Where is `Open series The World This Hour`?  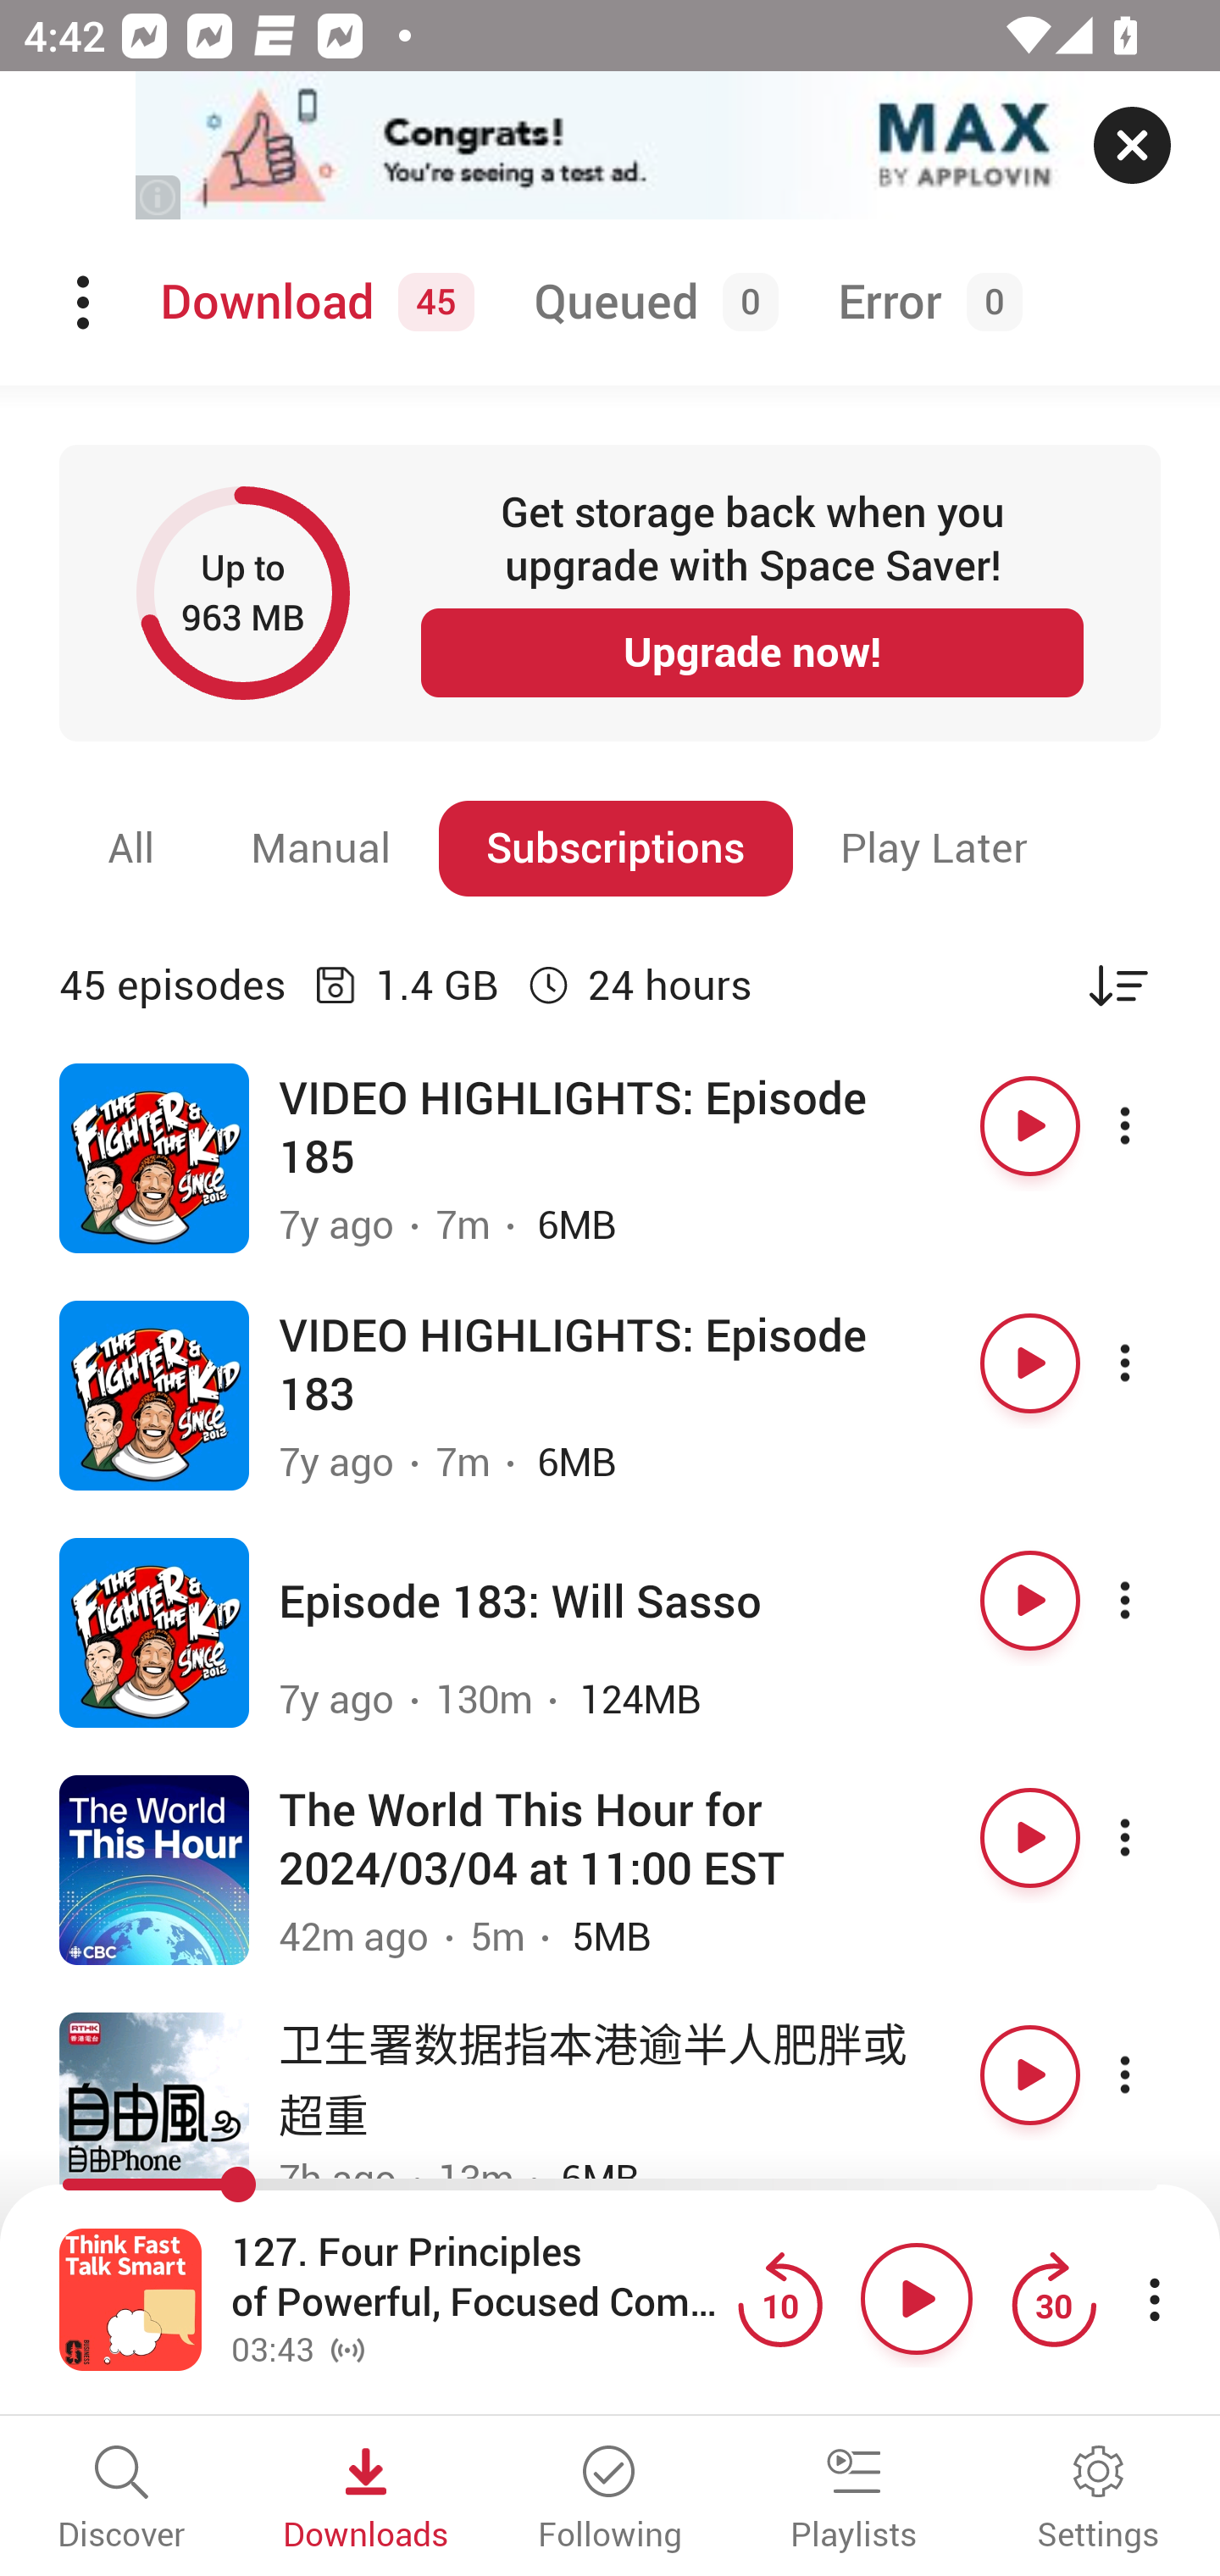 Open series The World This Hour is located at coordinates (154, 1869).